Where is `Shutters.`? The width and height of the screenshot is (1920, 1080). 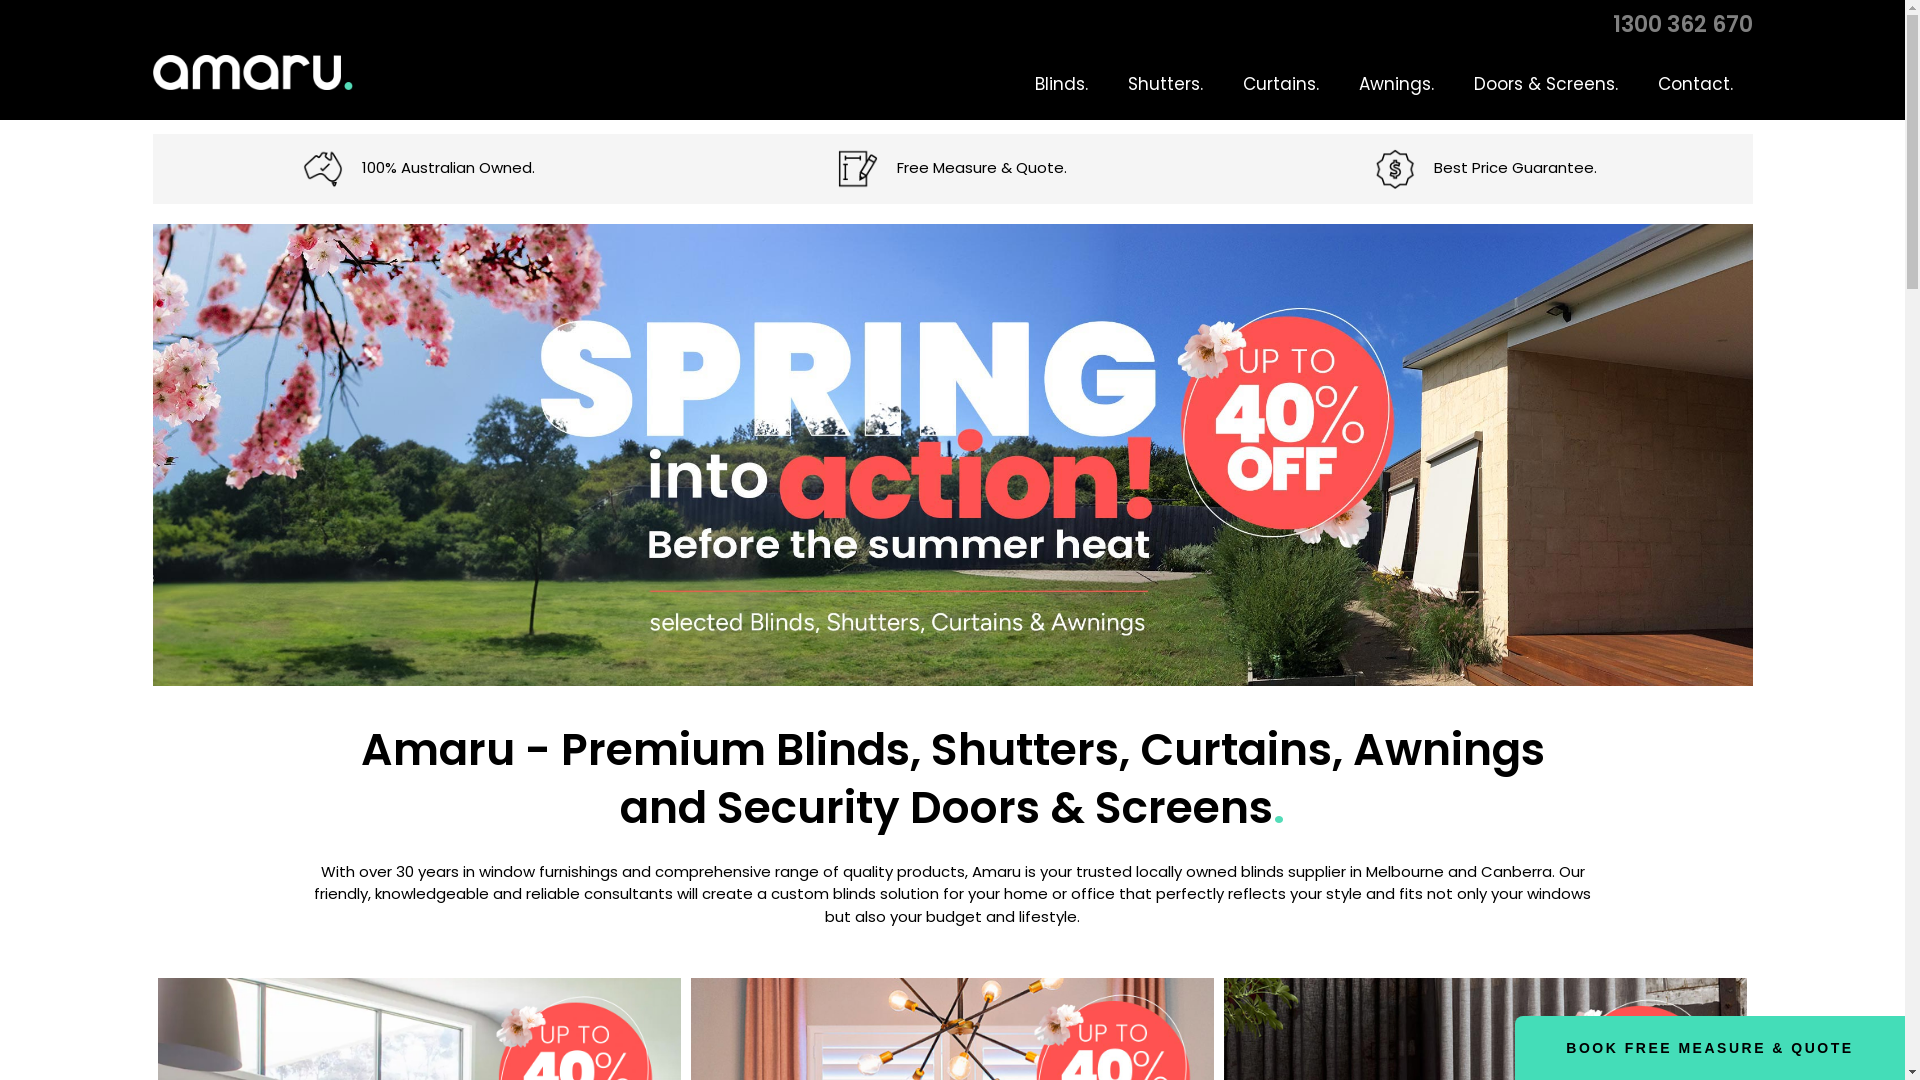
Shutters. is located at coordinates (1166, 84).